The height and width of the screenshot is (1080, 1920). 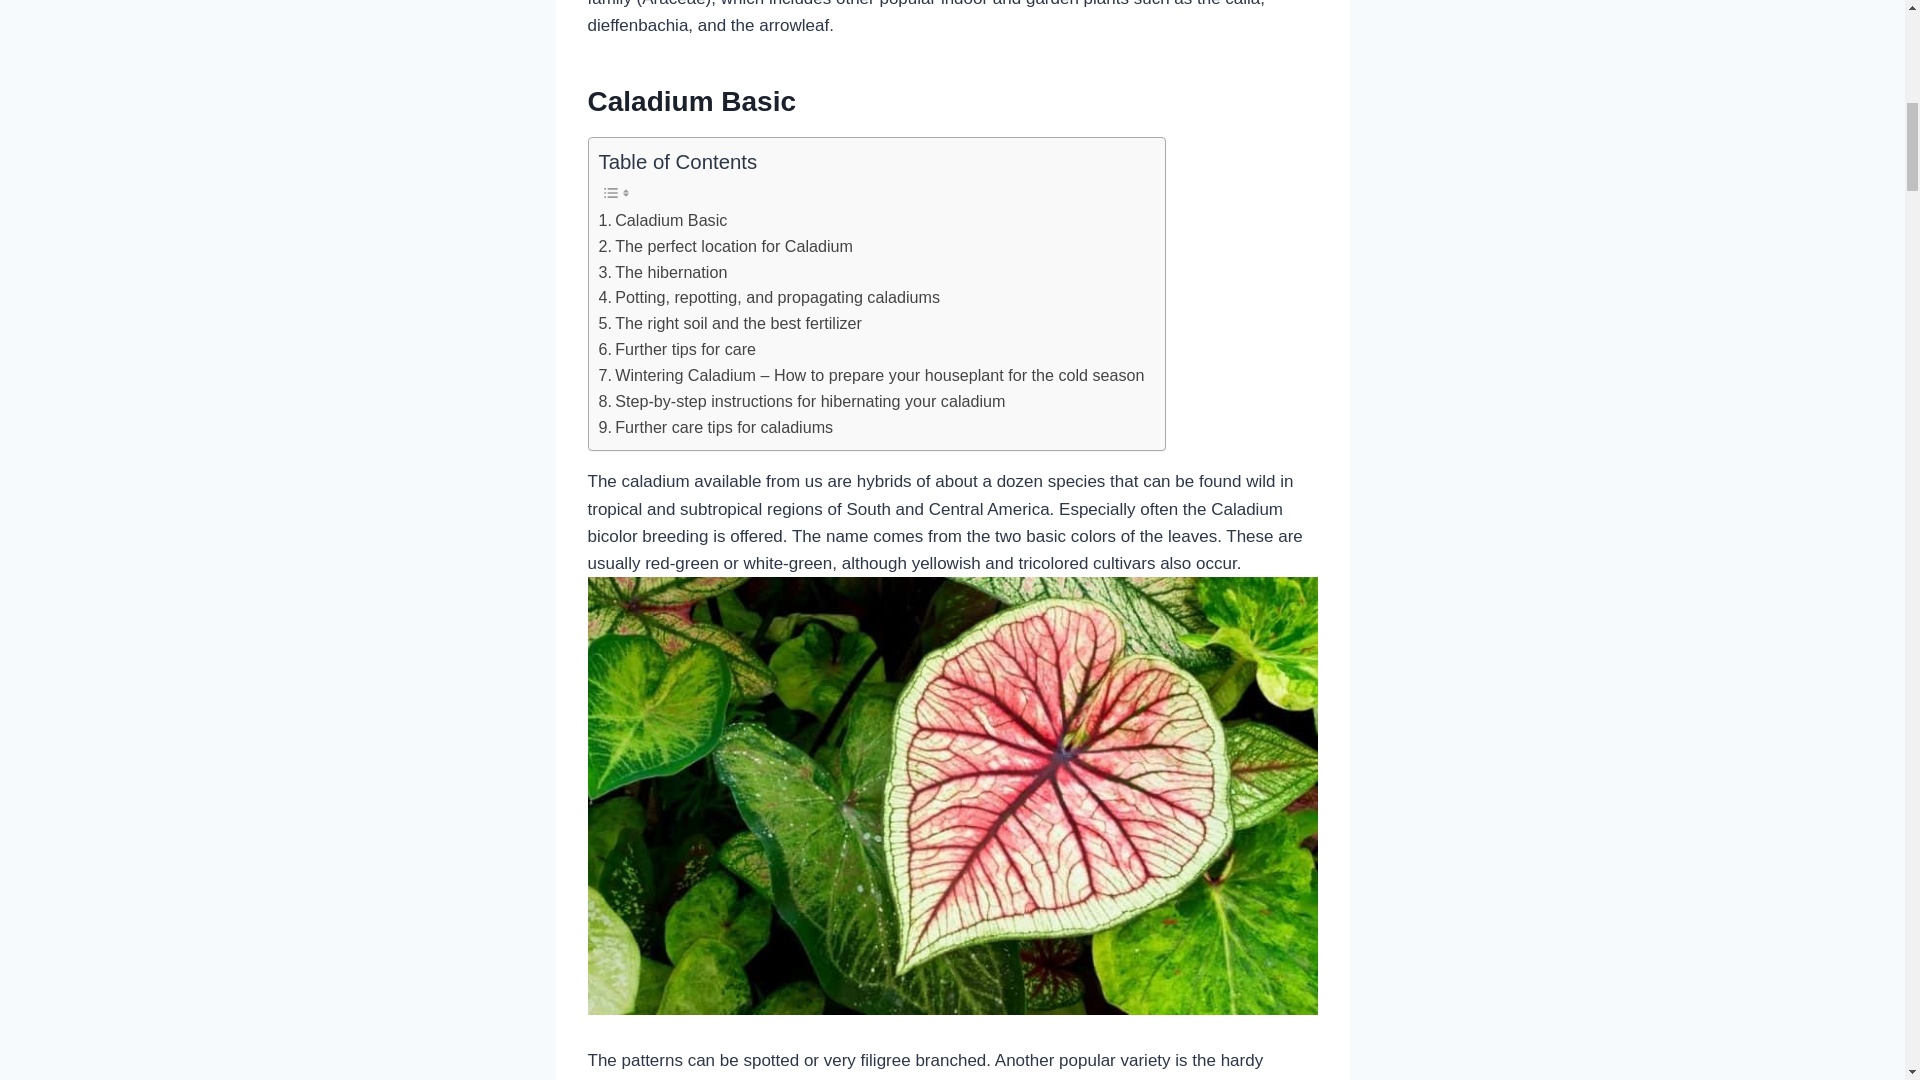 What do you see at coordinates (768, 298) in the screenshot?
I see `Potting, repotting, and propagating caladiums` at bounding box center [768, 298].